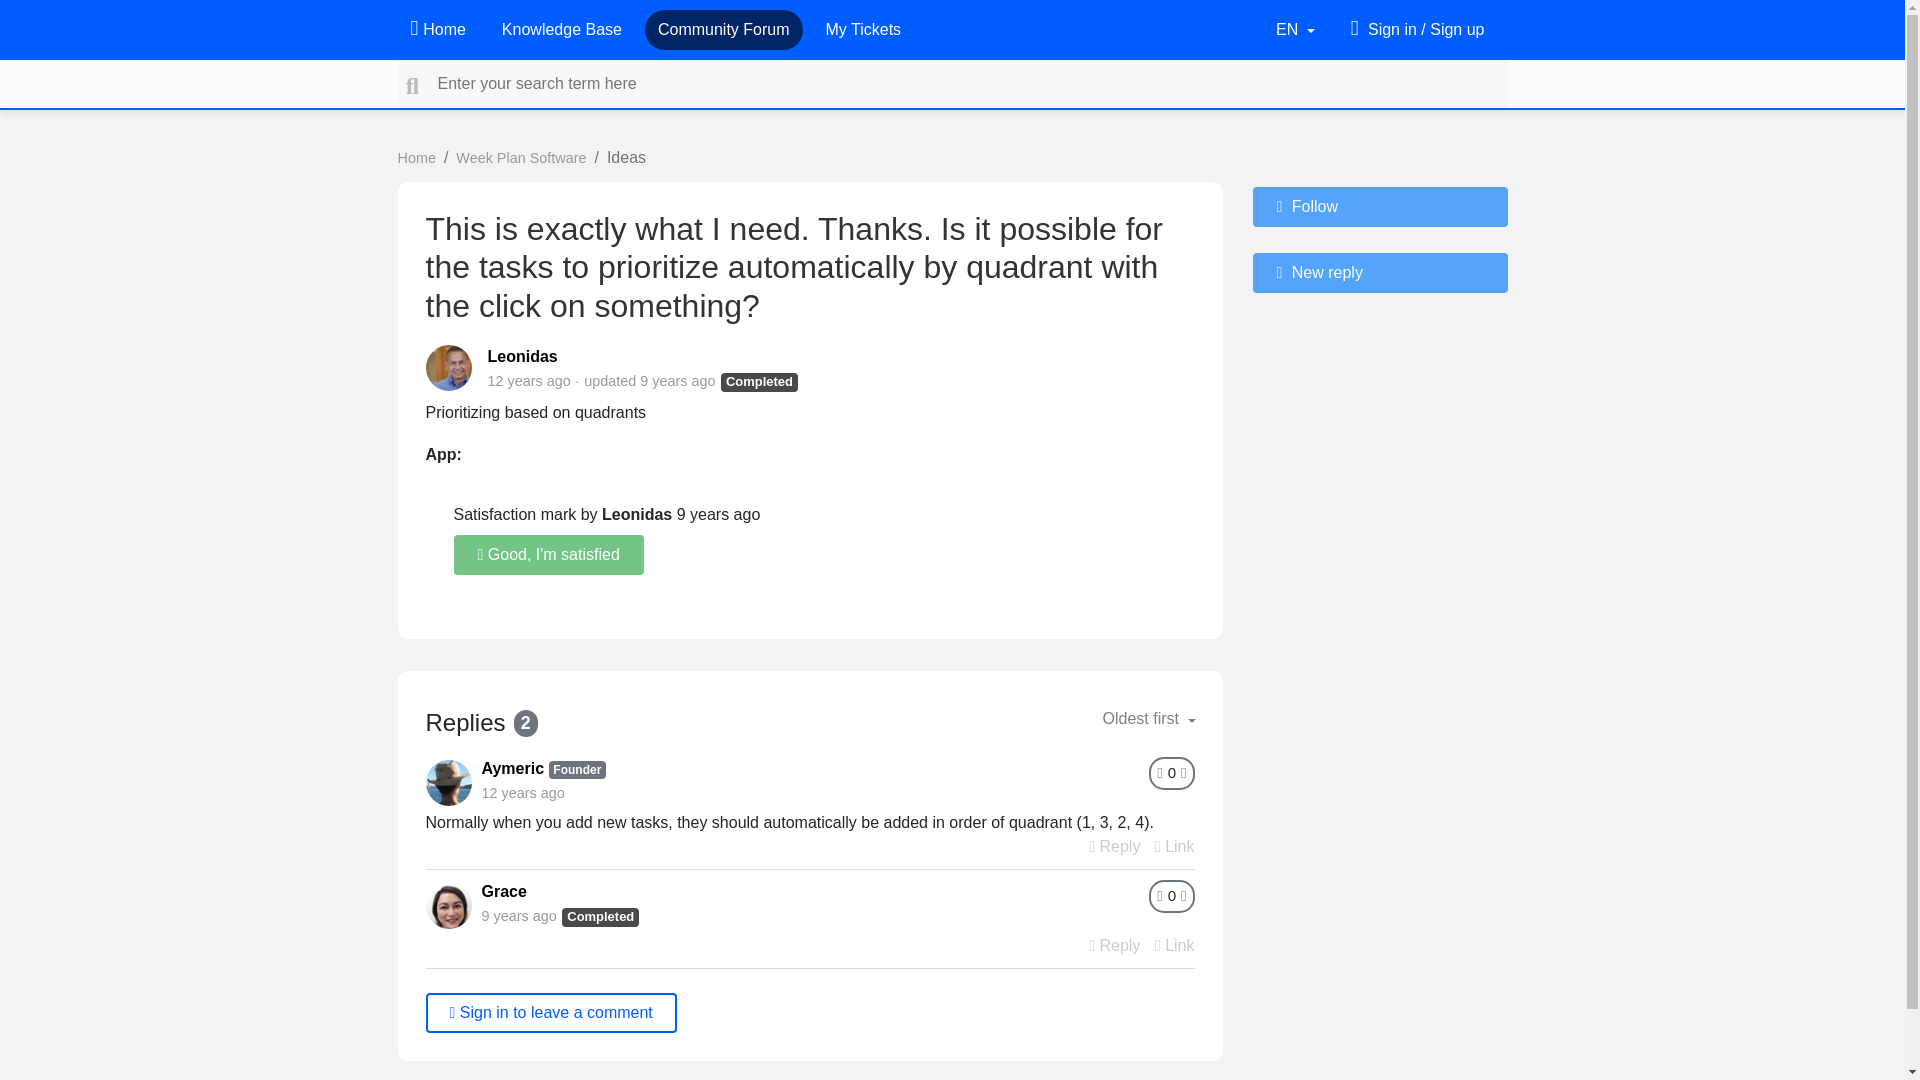  What do you see at coordinates (522, 793) in the screenshot?
I see `Sept. 17, 2012 3:11 a.m.` at bounding box center [522, 793].